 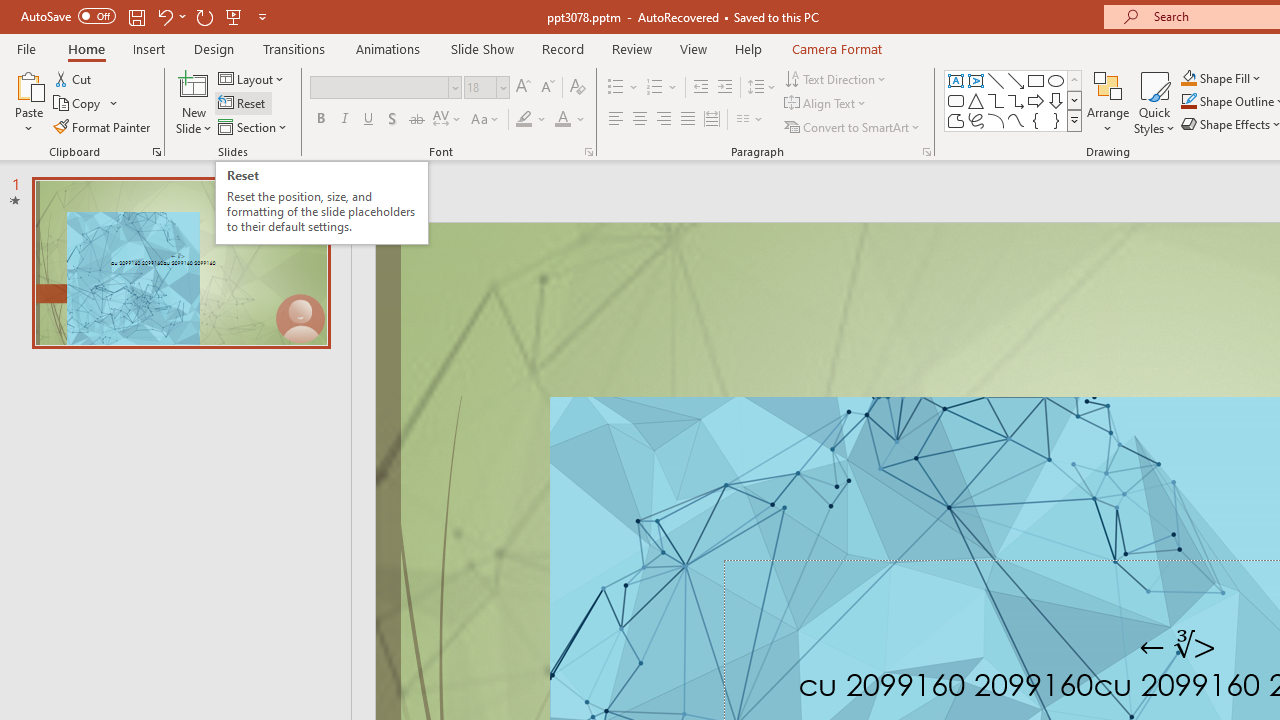 What do you see at coordinates (1108, 102) in the screenshot?
I see `Arrange` at bounding box center [1108, 102].